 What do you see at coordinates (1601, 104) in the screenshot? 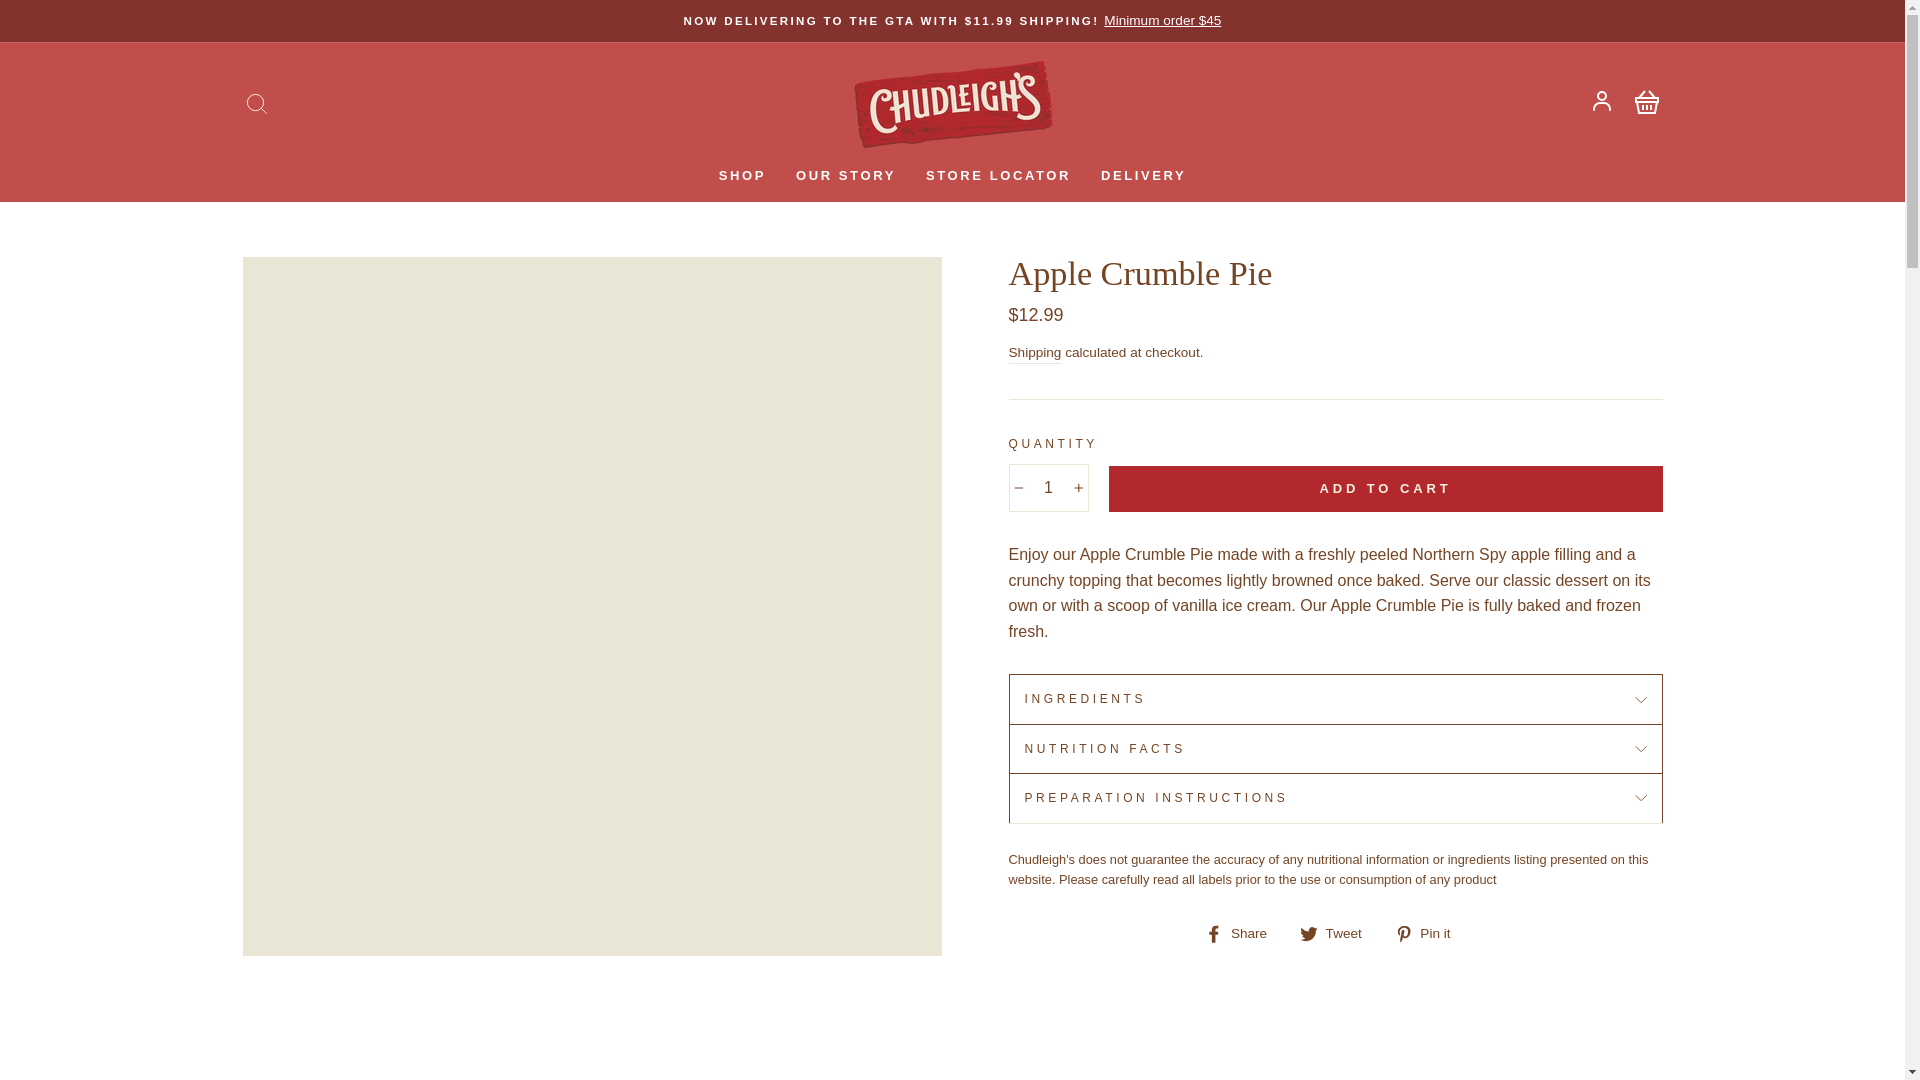
I see `LOG IN` at bounding box center [1601, 104].